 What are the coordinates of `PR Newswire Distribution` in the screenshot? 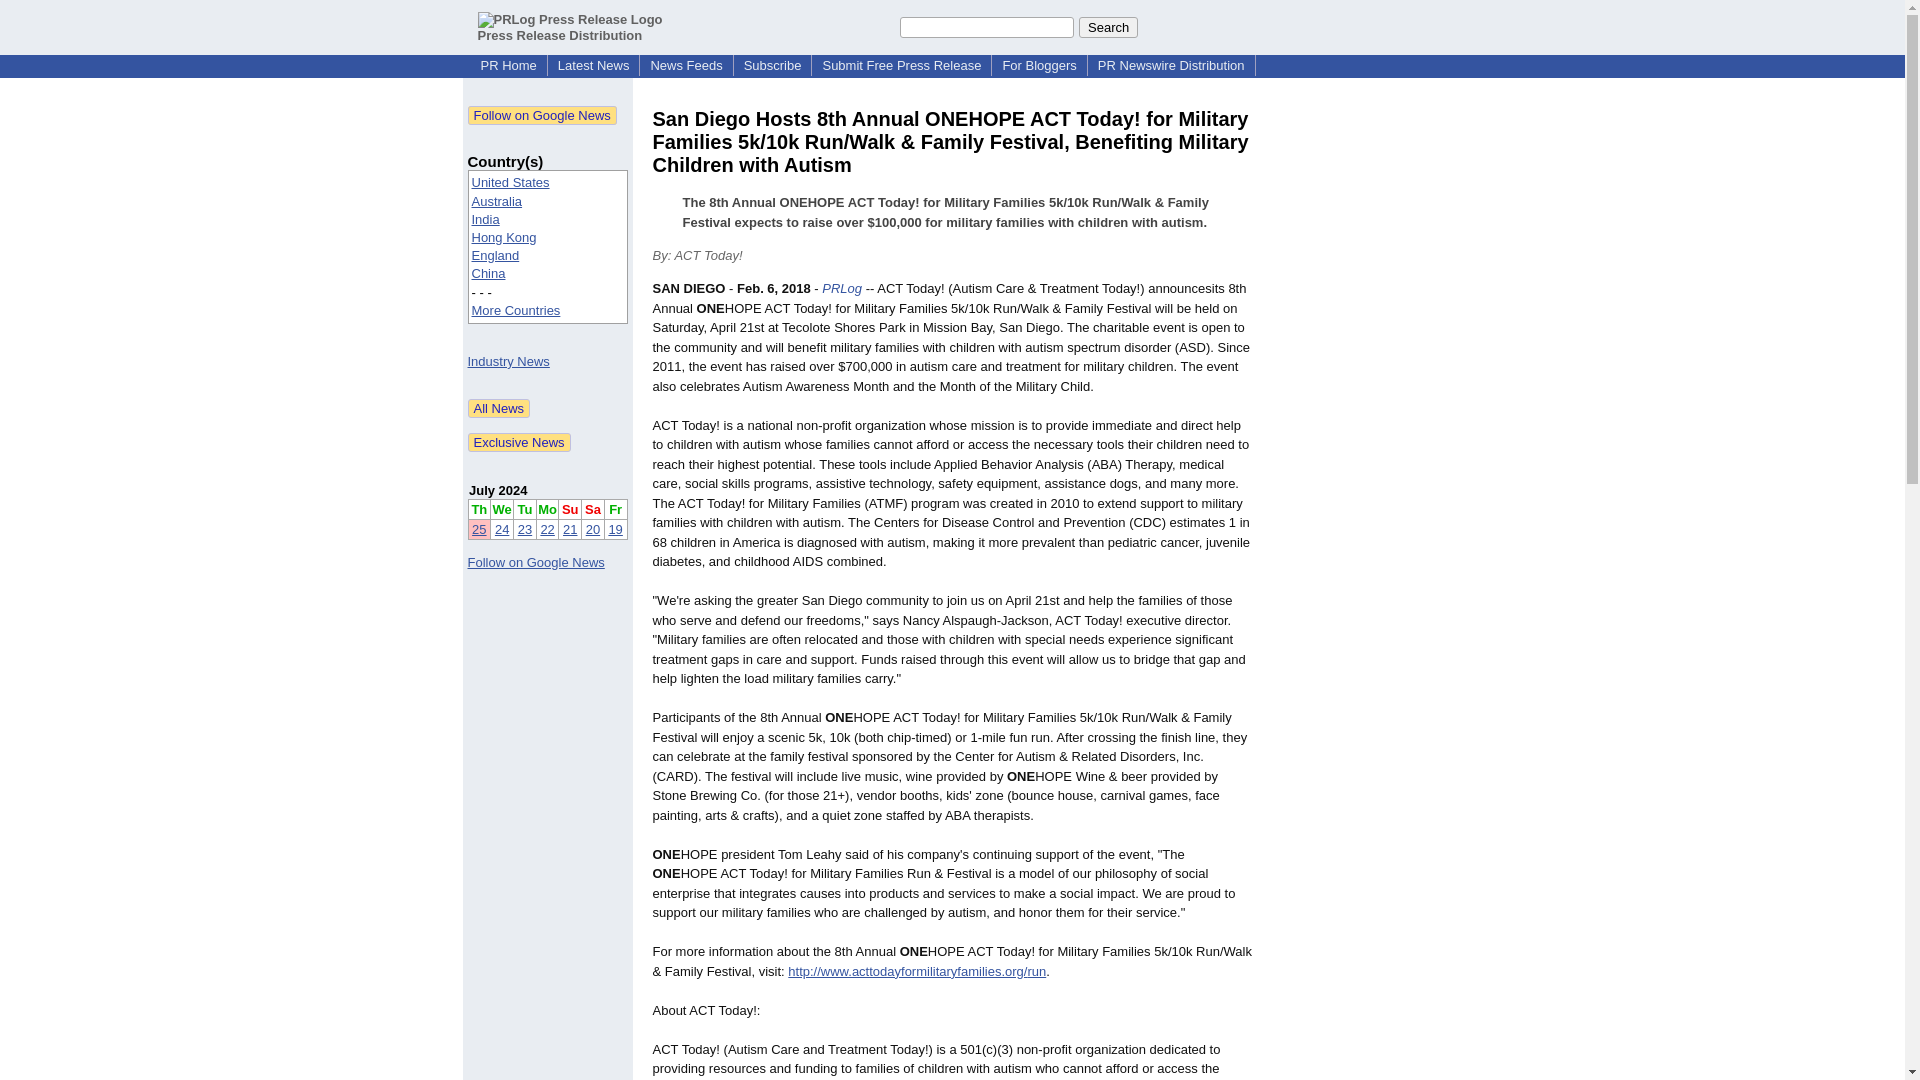 It's located at (1172, 66).